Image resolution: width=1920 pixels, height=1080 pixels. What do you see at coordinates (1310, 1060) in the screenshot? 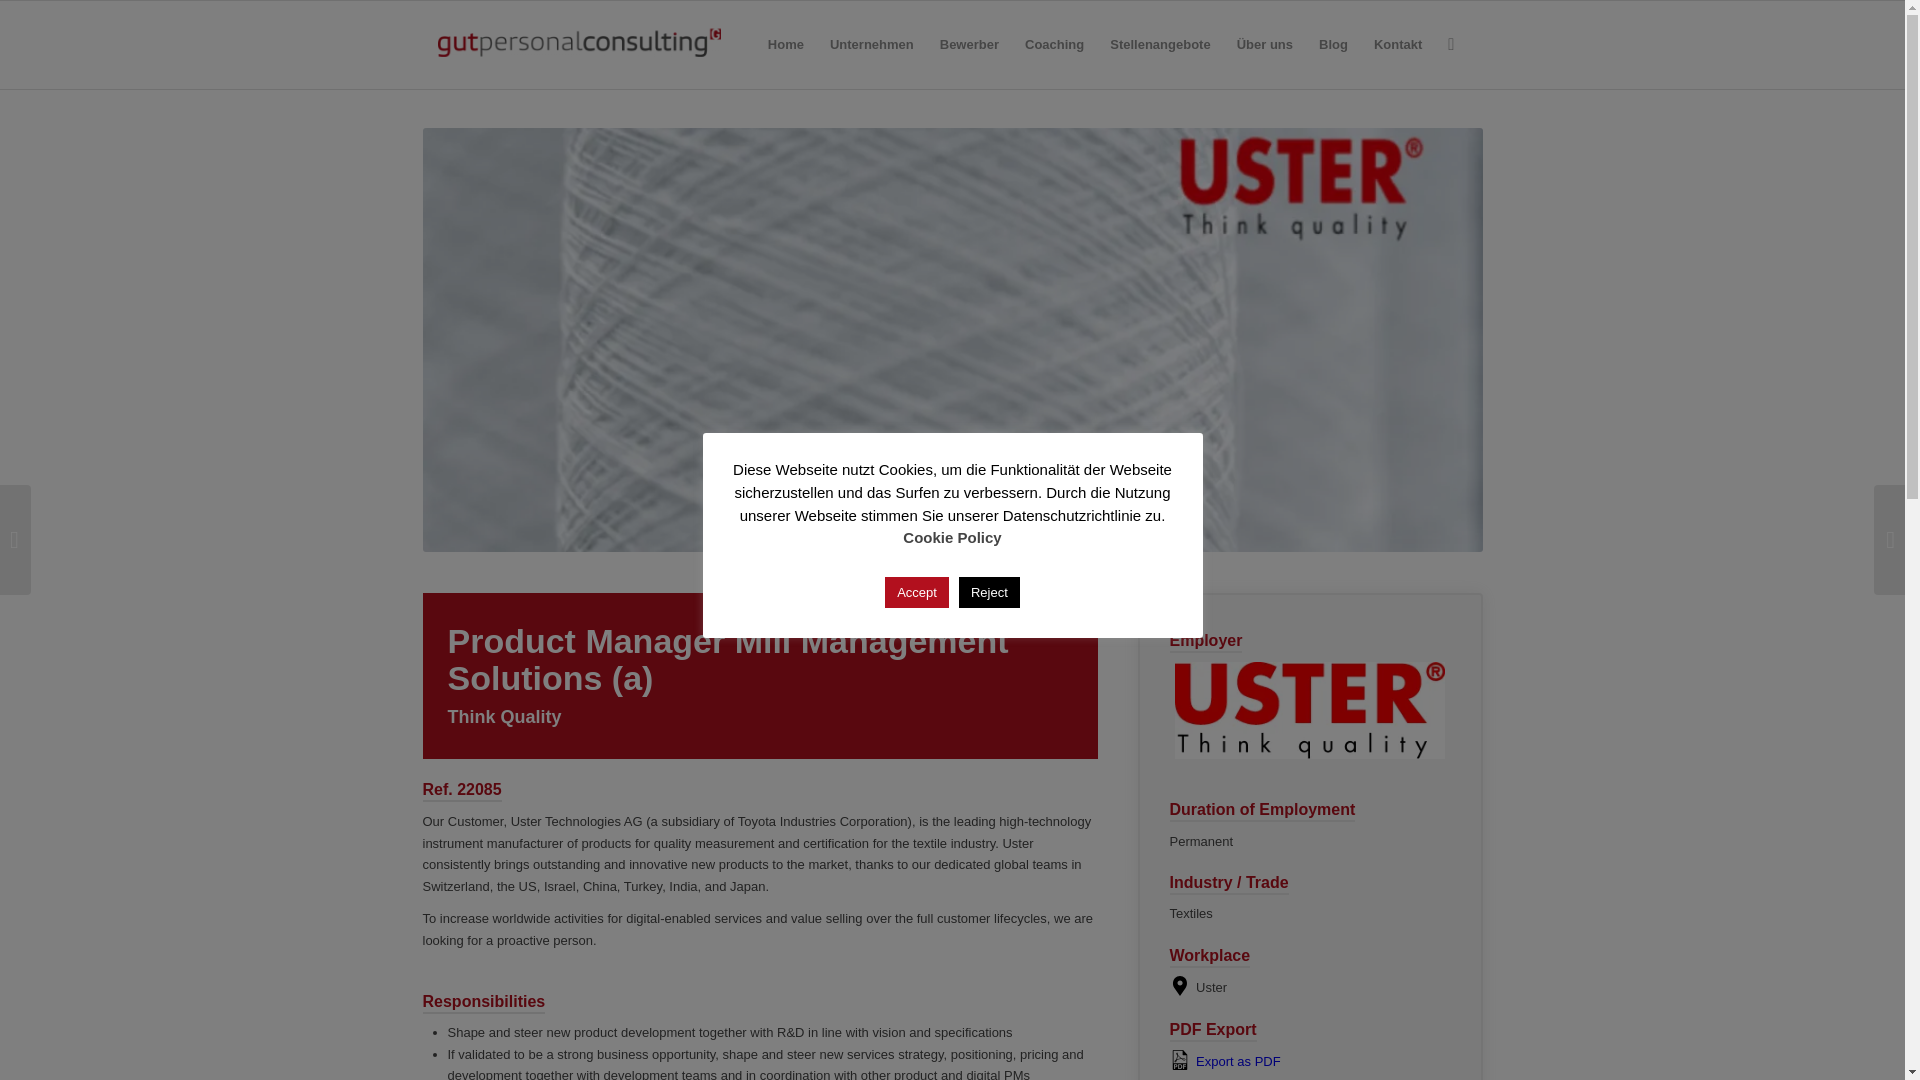
I see `Export as PDF` at bounding box center [1310, 1060].